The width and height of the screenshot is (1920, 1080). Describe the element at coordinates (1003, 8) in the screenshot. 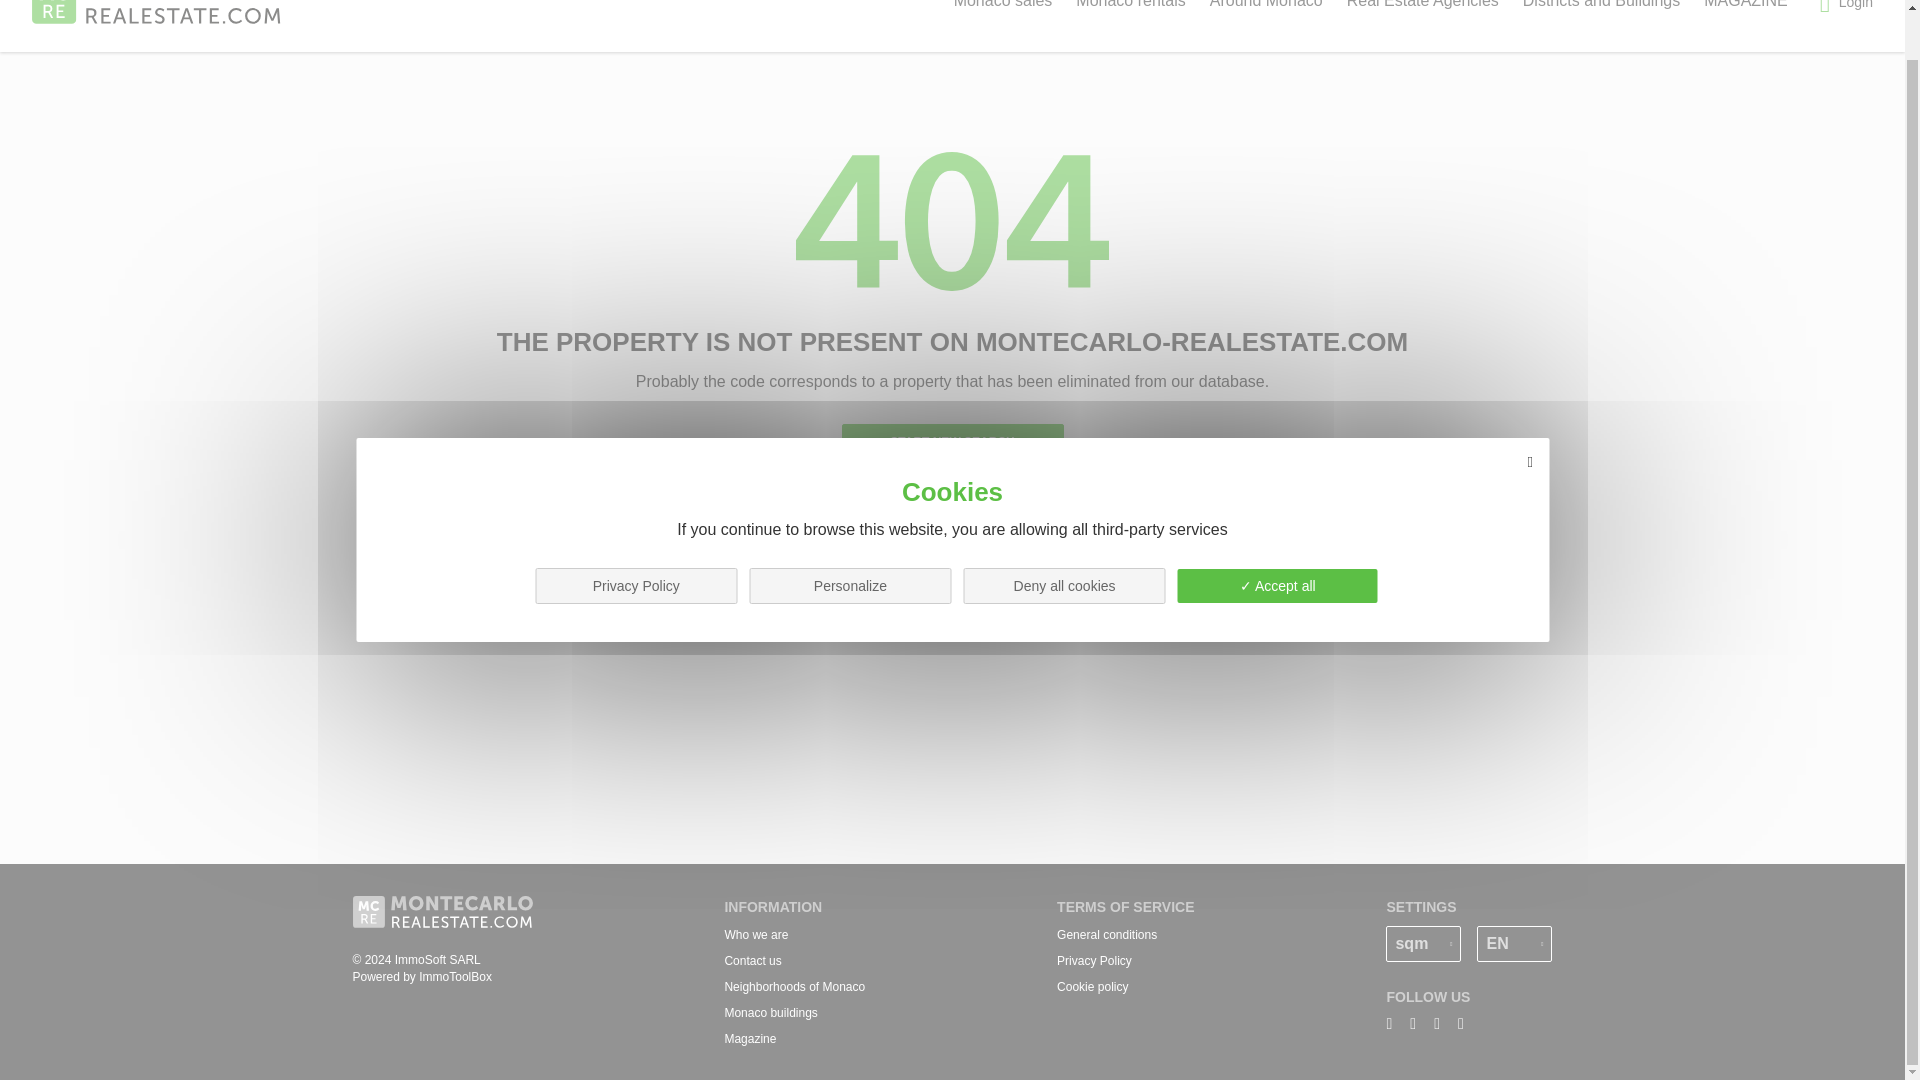

I see `Monaco sales` at that location.